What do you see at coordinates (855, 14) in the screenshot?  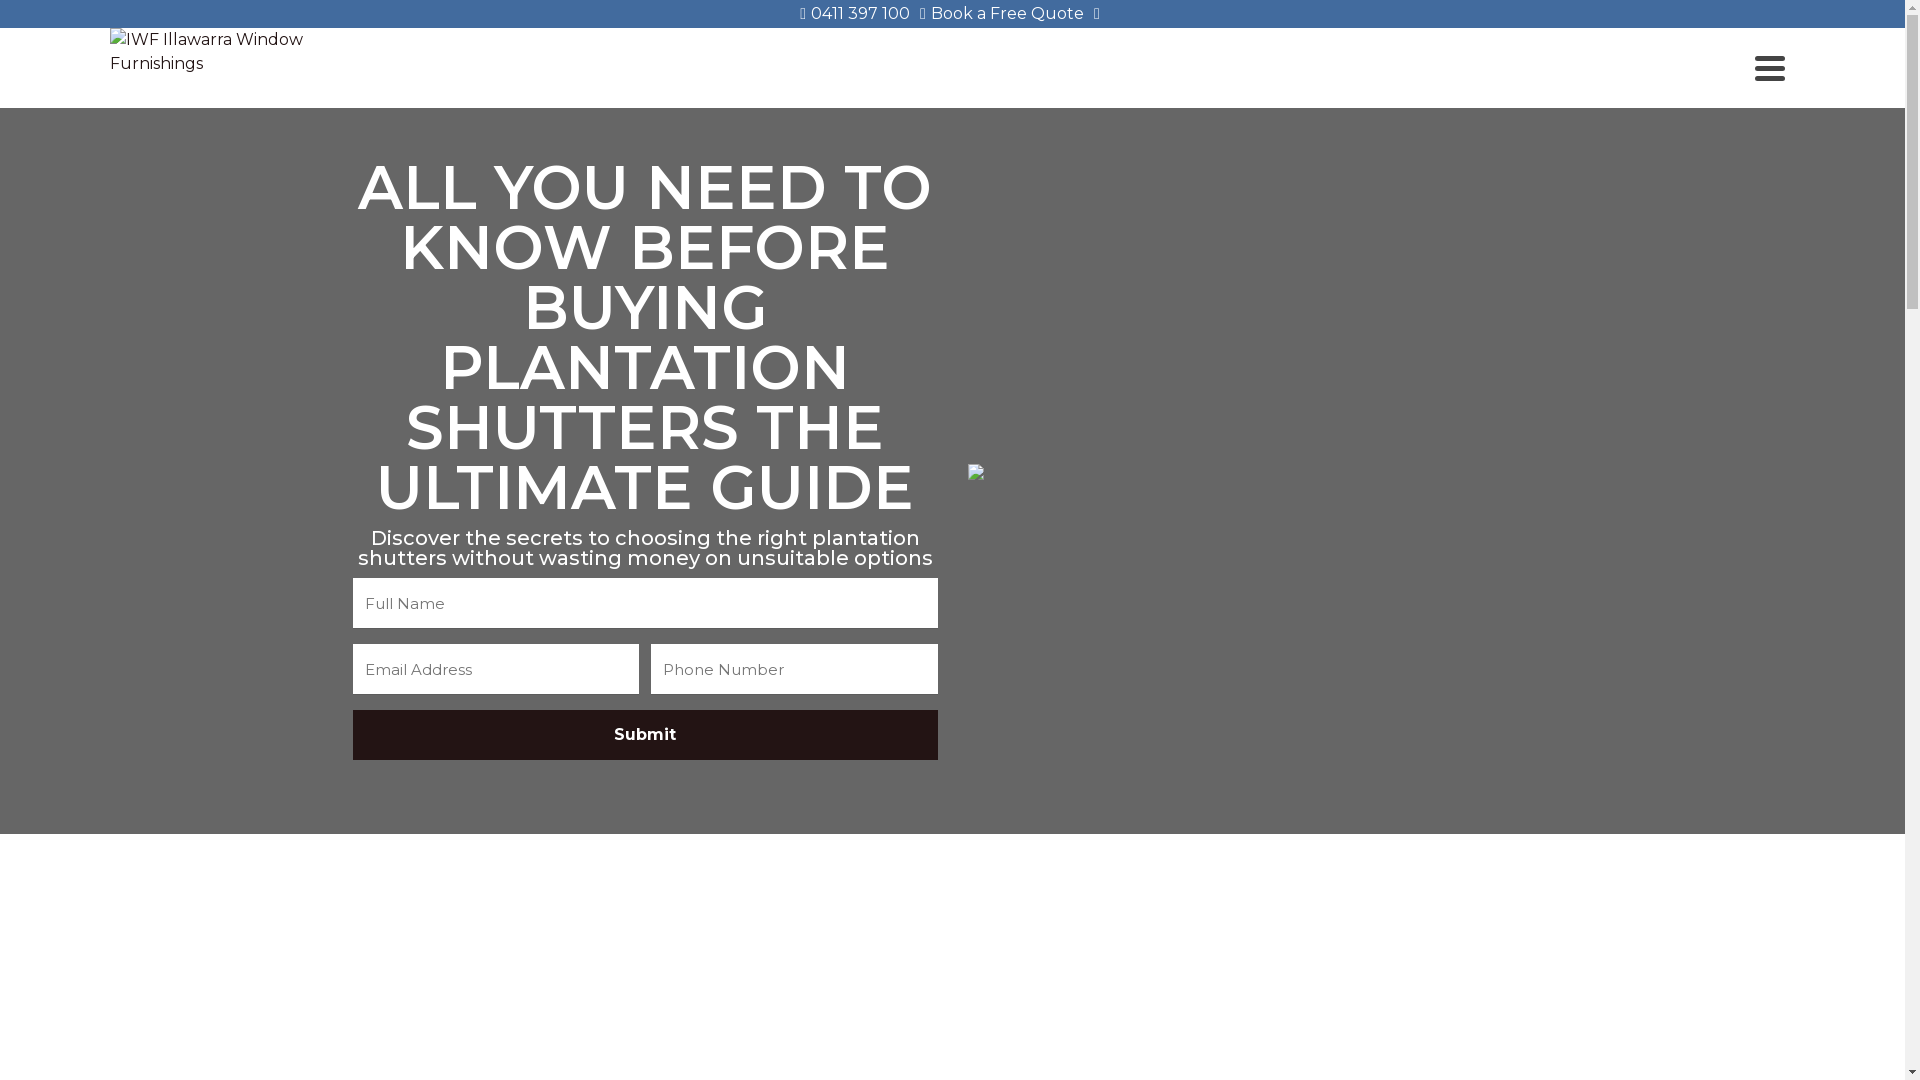 I see `0411 397 100` at bounding box center [855, 14].